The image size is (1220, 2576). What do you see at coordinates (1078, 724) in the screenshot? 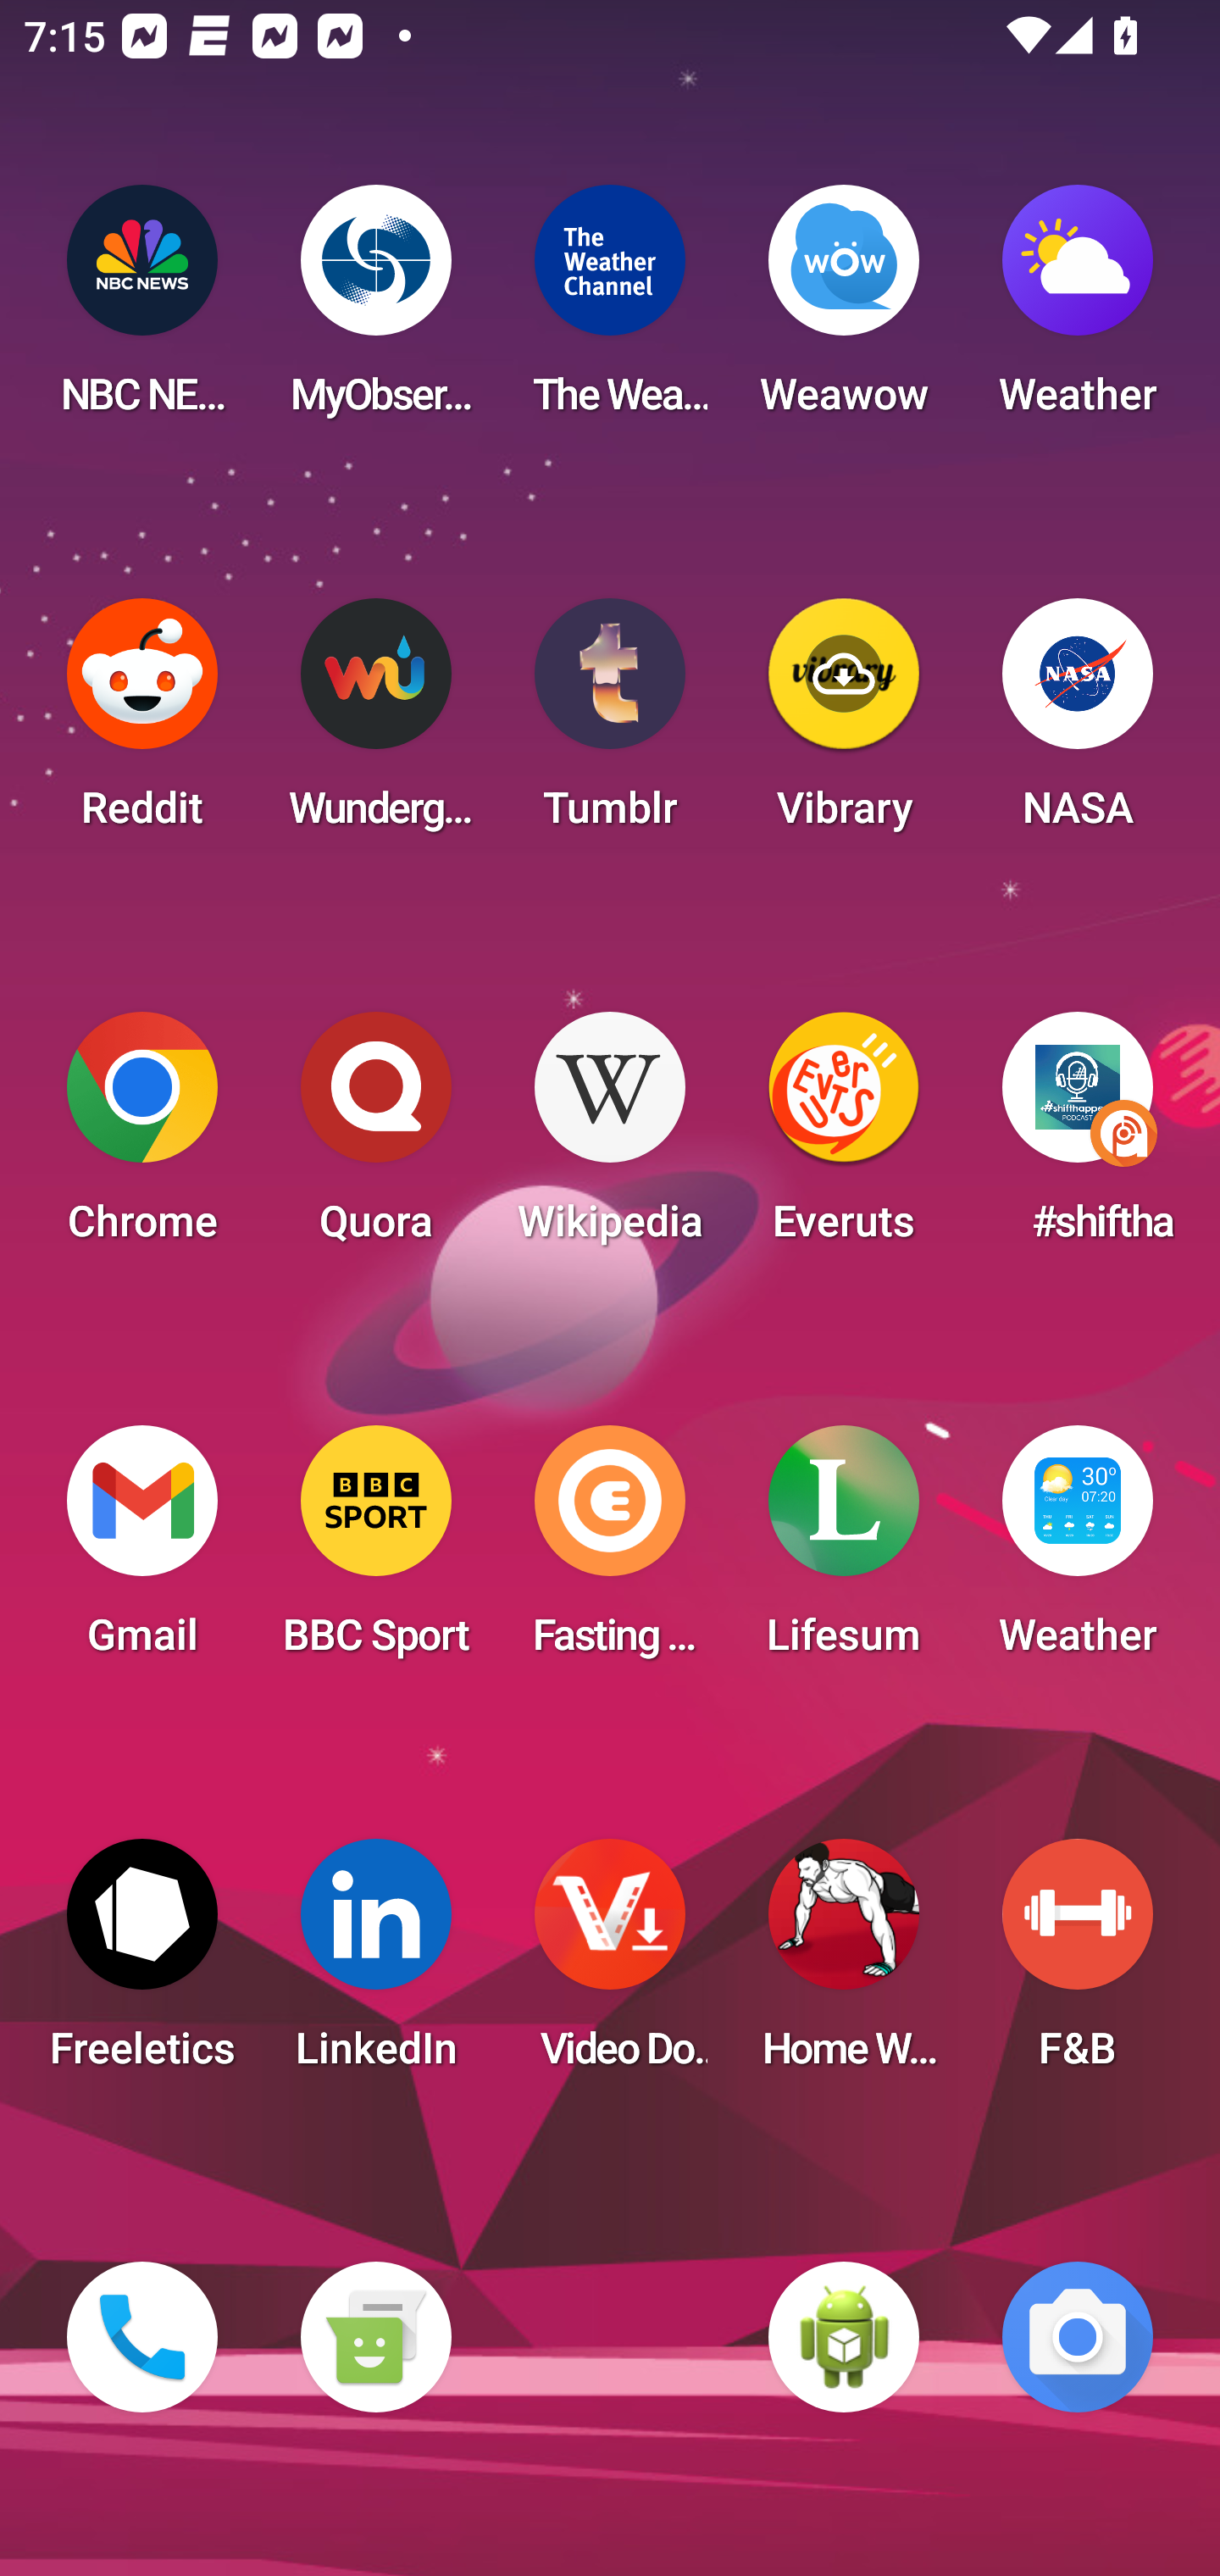
I see `NASA` at bounding box center [1078, 724].